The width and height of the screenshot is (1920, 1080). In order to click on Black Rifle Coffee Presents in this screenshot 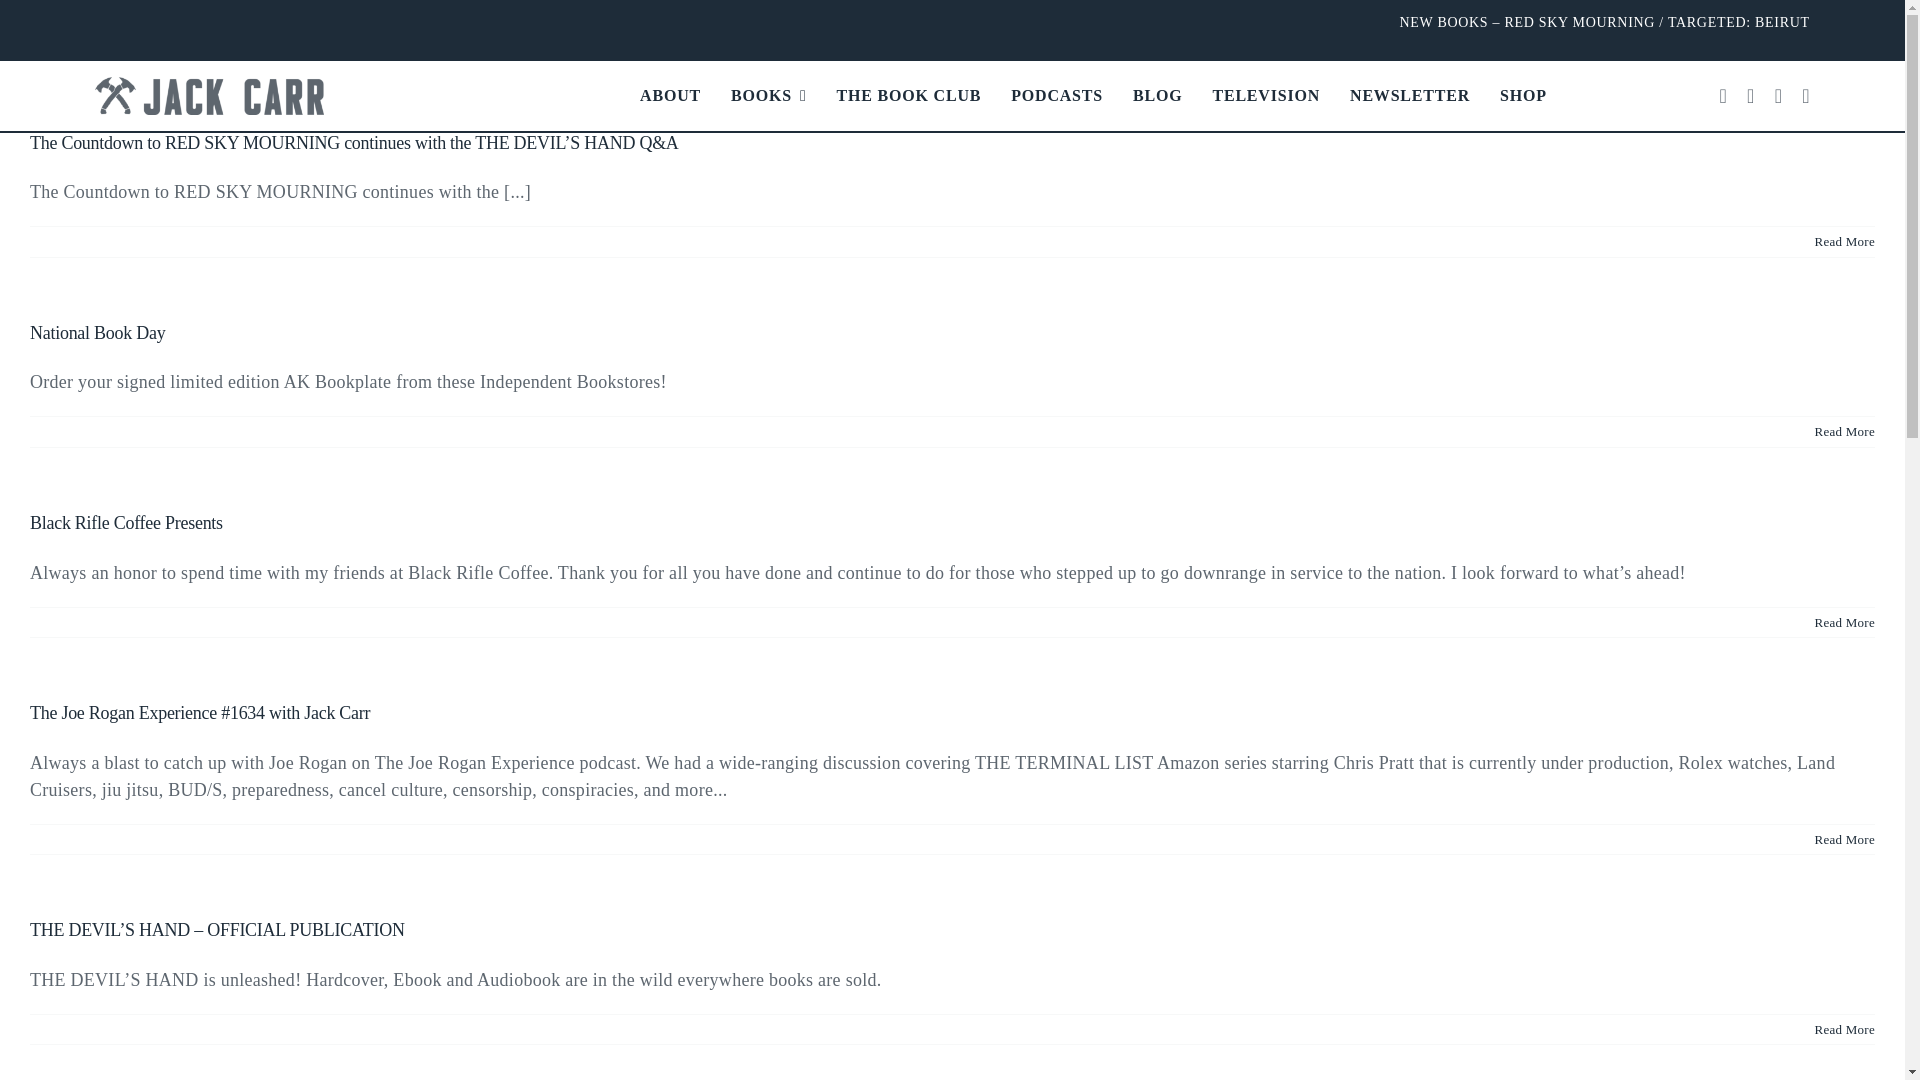, I will do `click(126, 523)`.